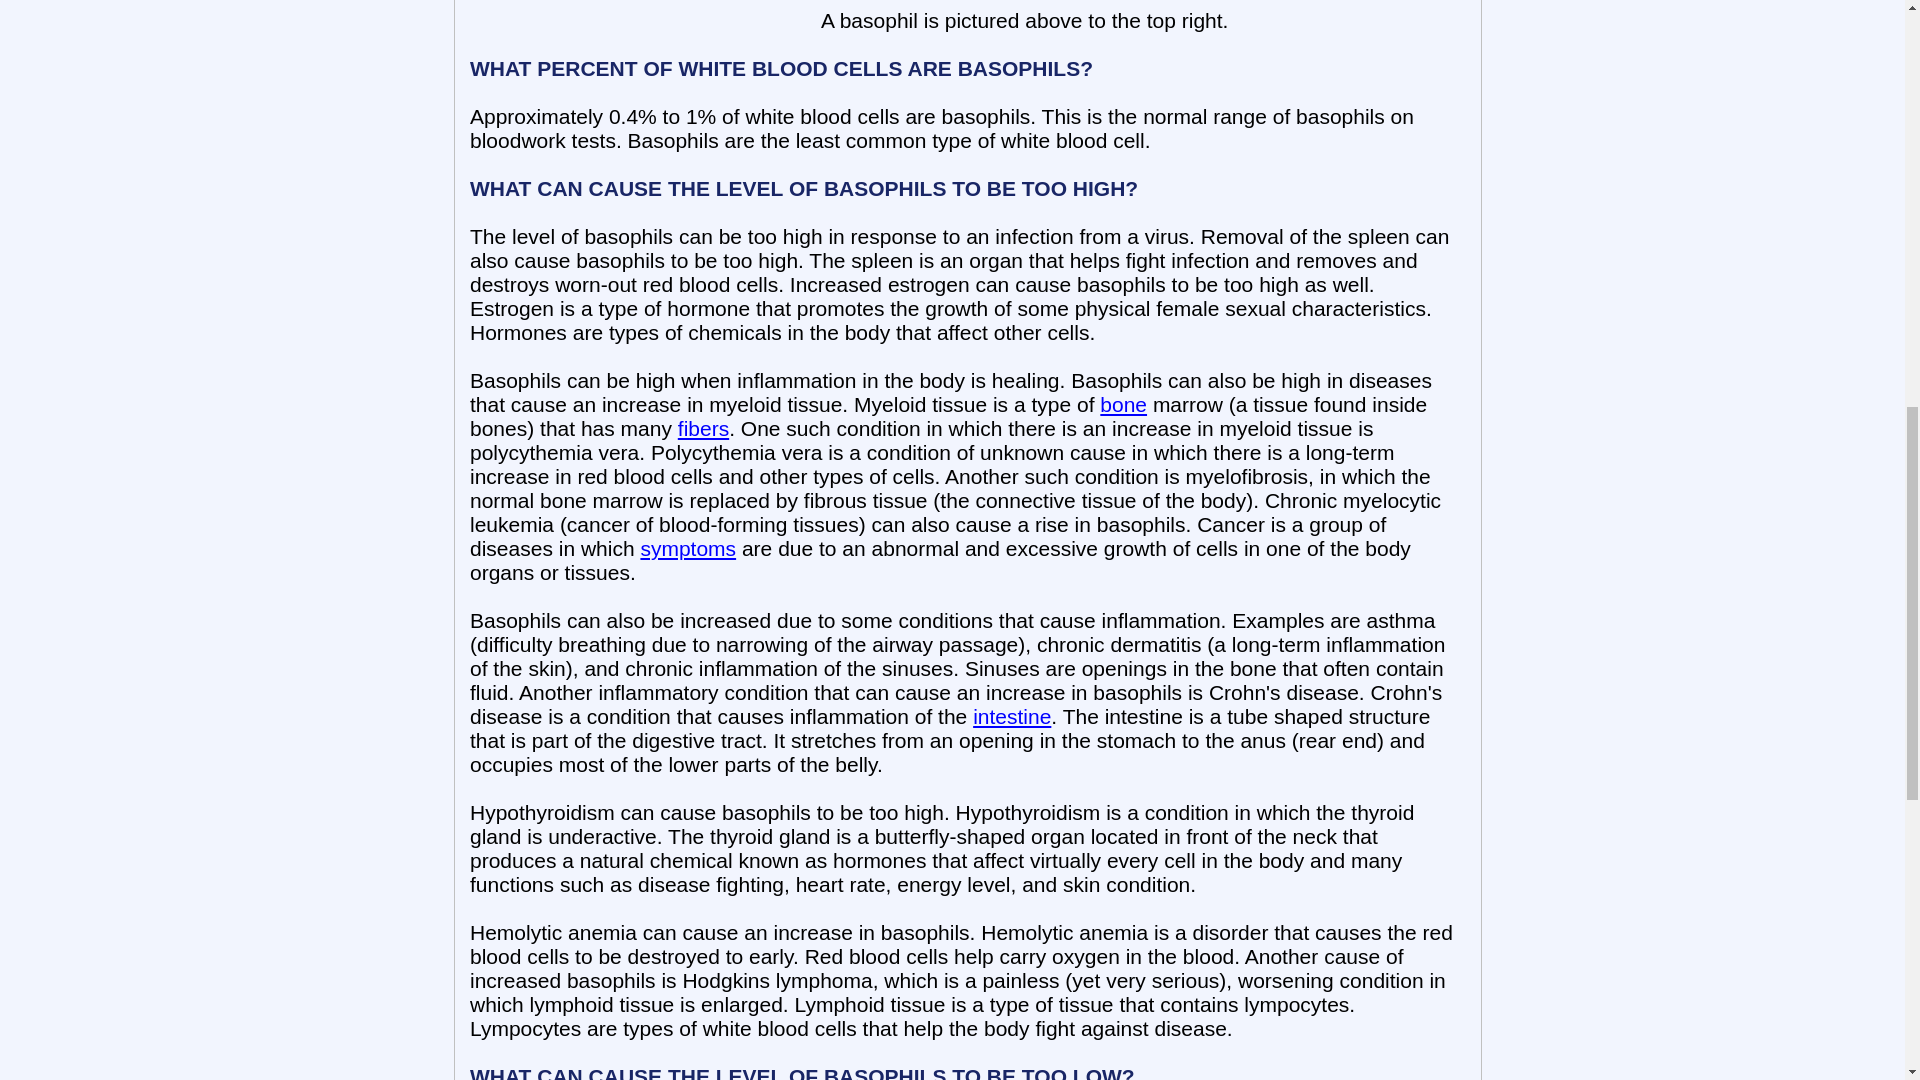 This screenshot has width=1920, height=1080. I want to click on intestine, so click(1012, 716).